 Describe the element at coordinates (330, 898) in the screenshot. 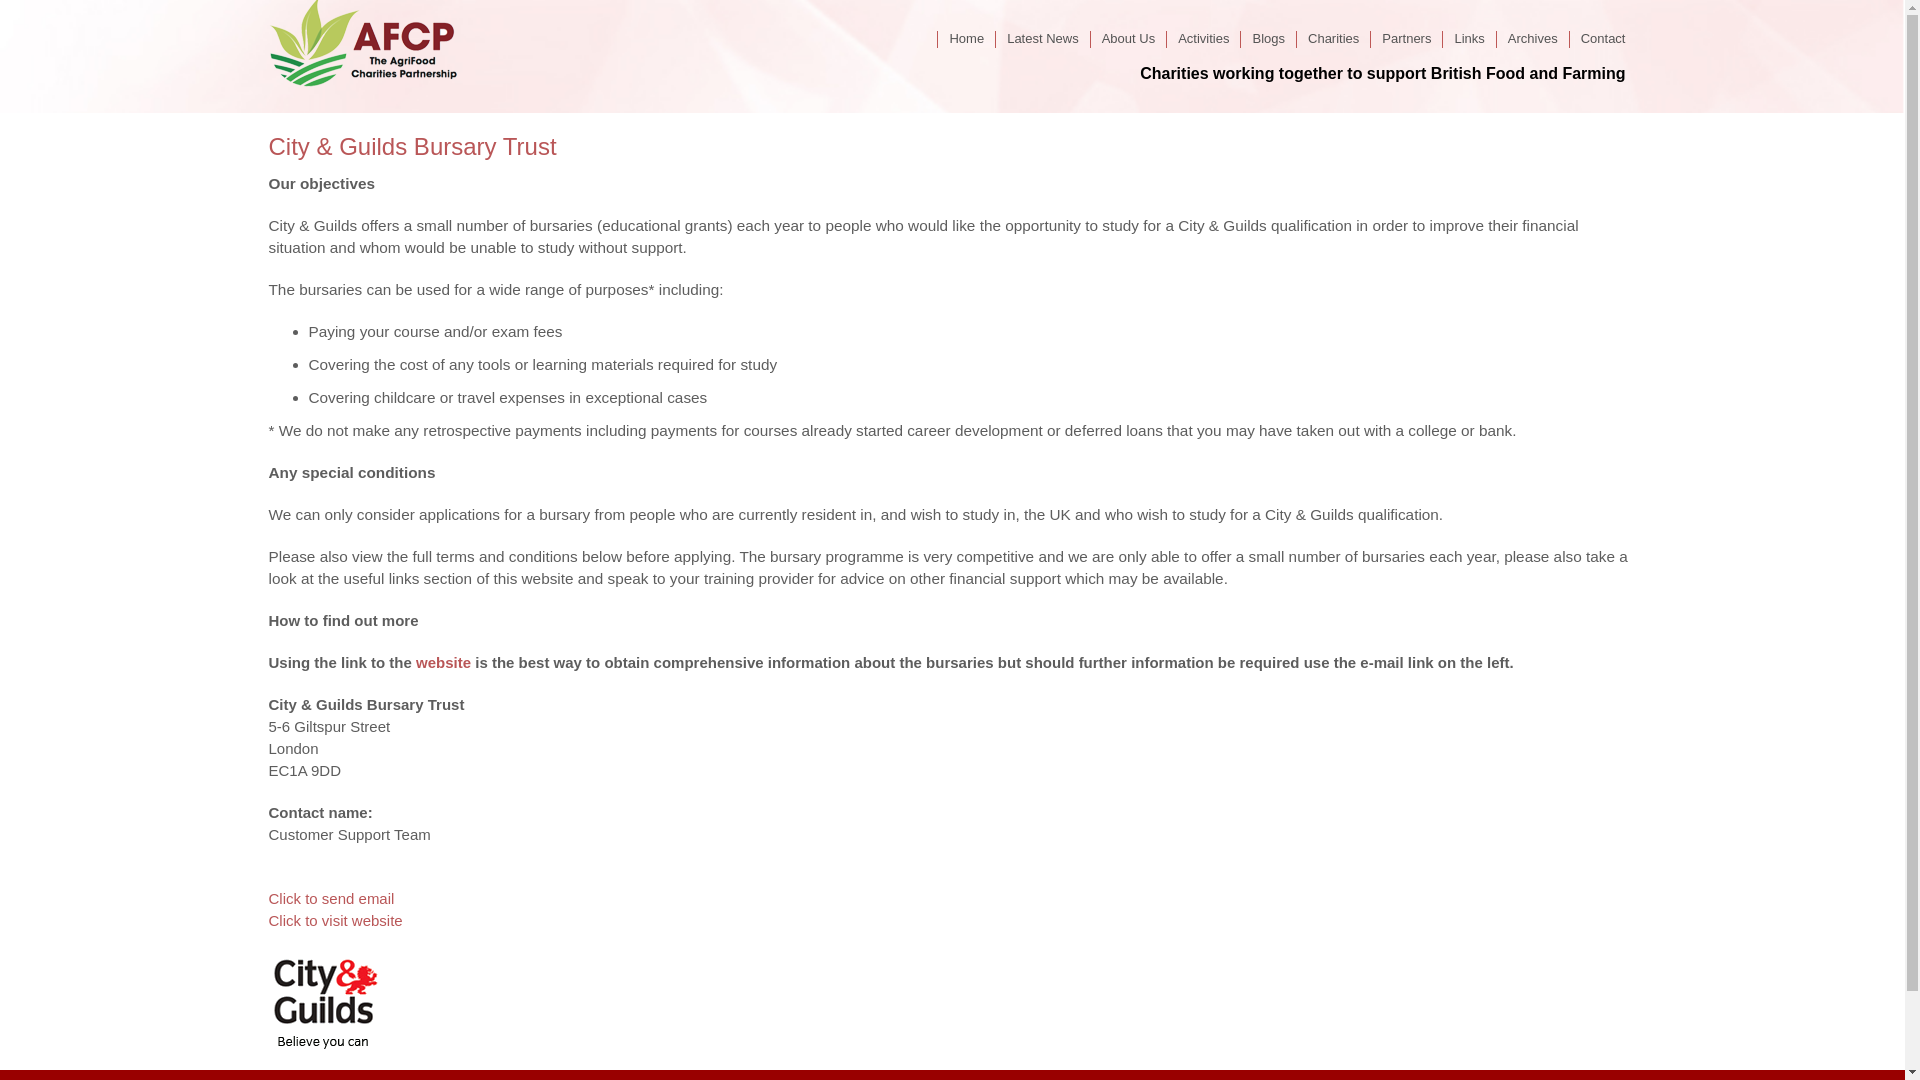

I see `Click to send email` at that location.